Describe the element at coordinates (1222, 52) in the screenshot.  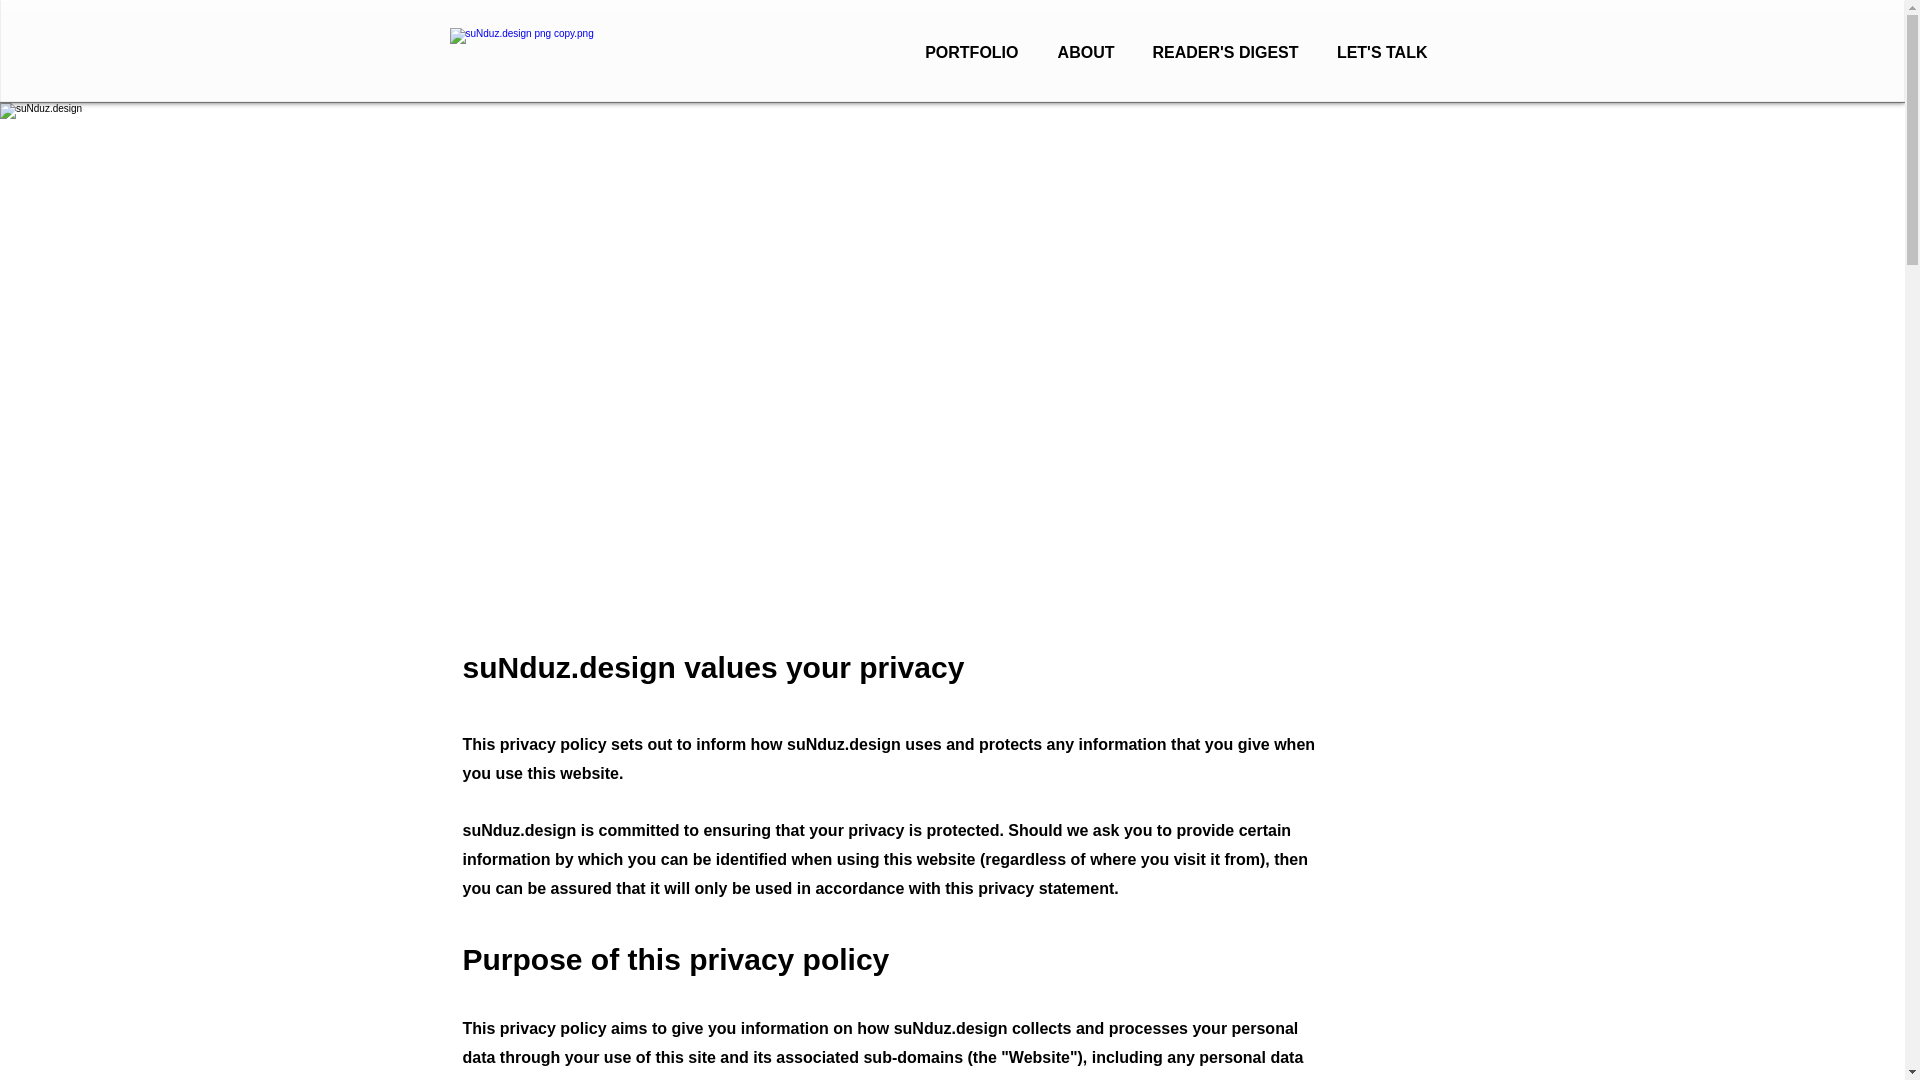
I see `READER'S DIGEST` at that location.